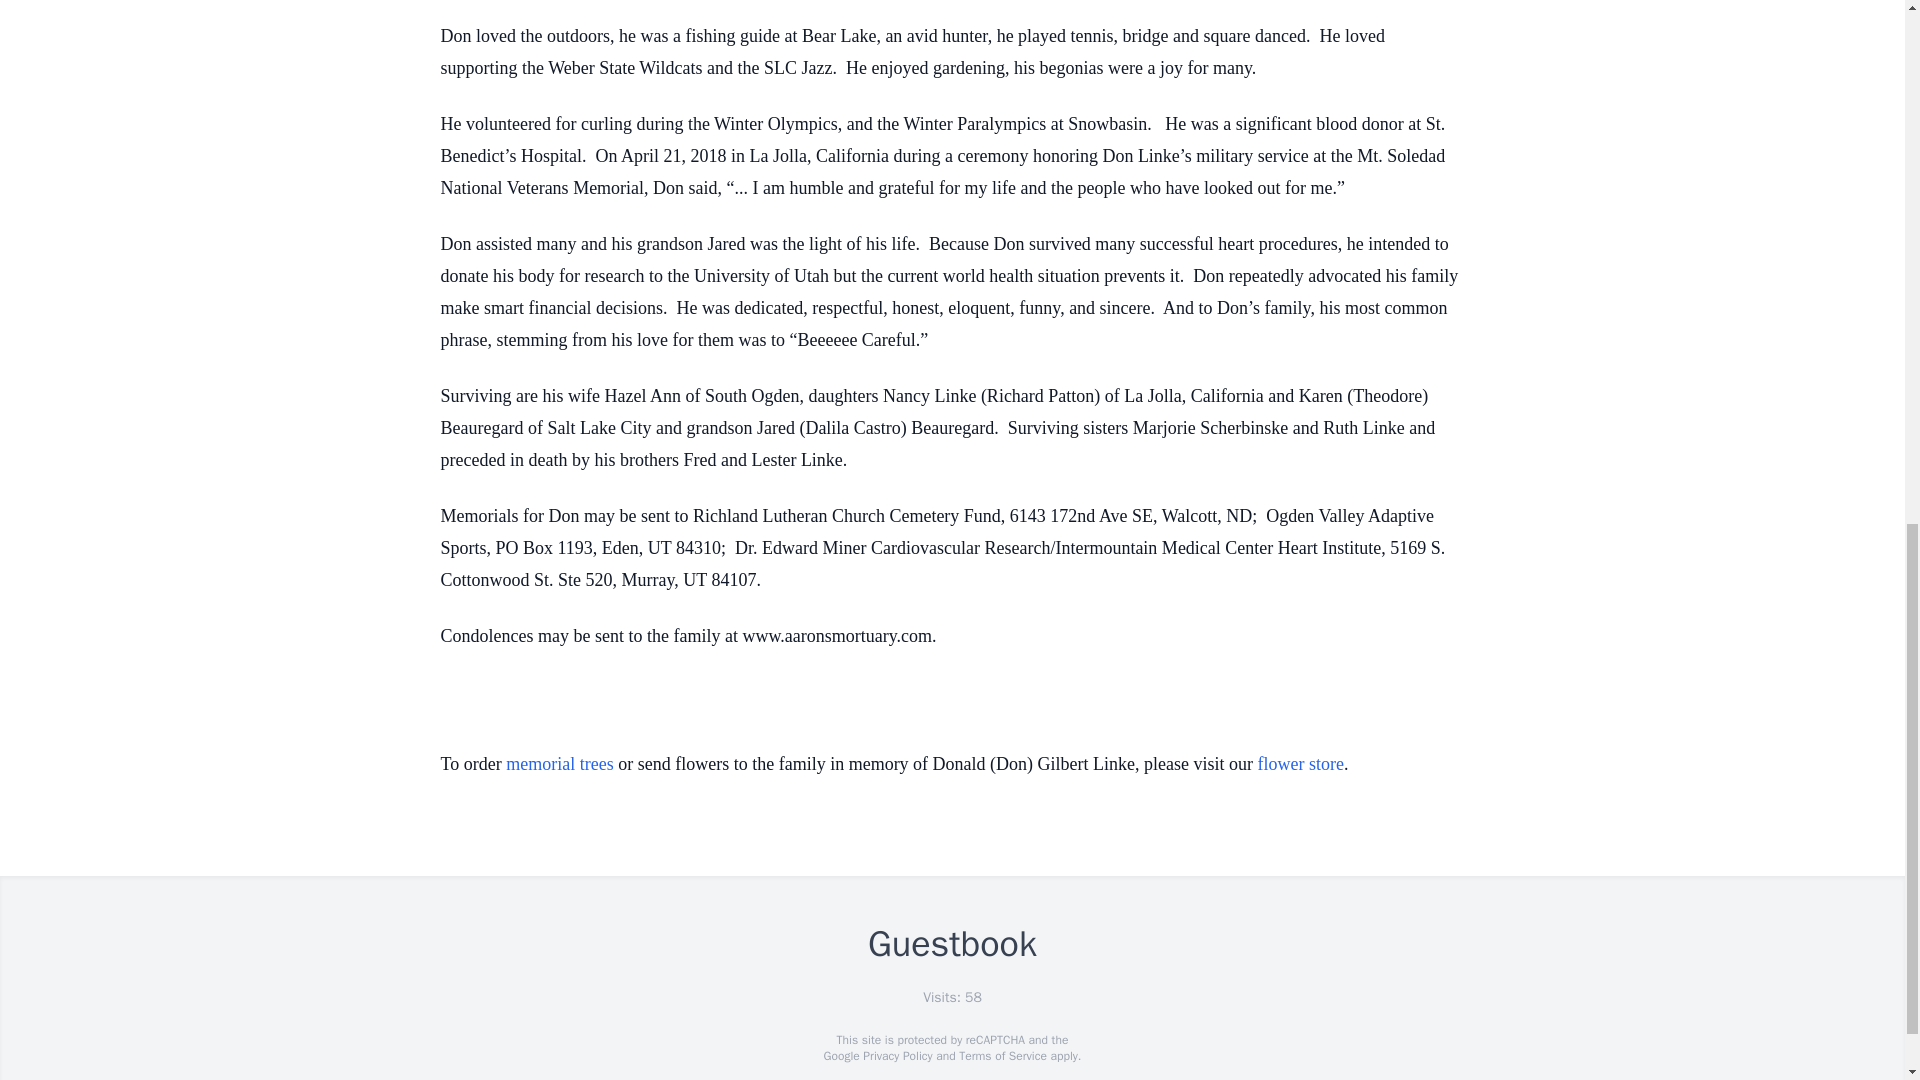  Describe the element at coordinates (1002, 1055) in the screenshot. I see `Terms of Service` at that location.